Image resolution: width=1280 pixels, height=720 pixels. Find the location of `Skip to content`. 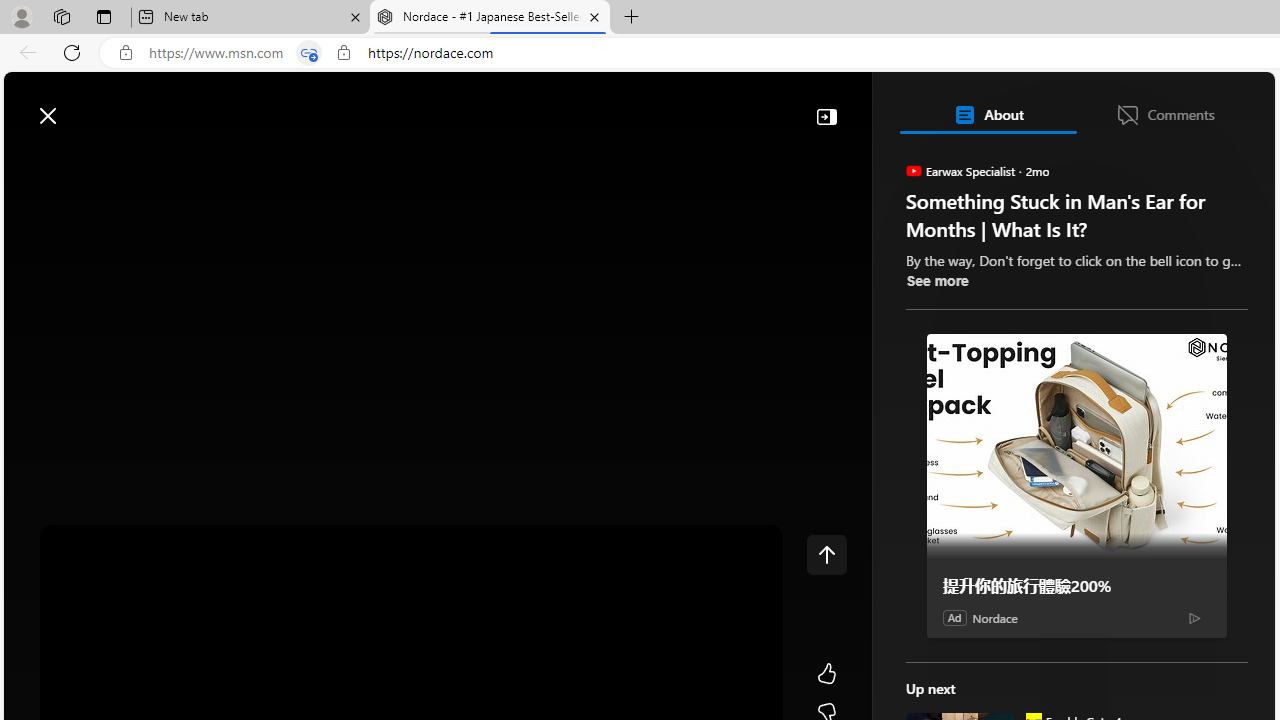

Skip to content is located at coordinates (86, 106).